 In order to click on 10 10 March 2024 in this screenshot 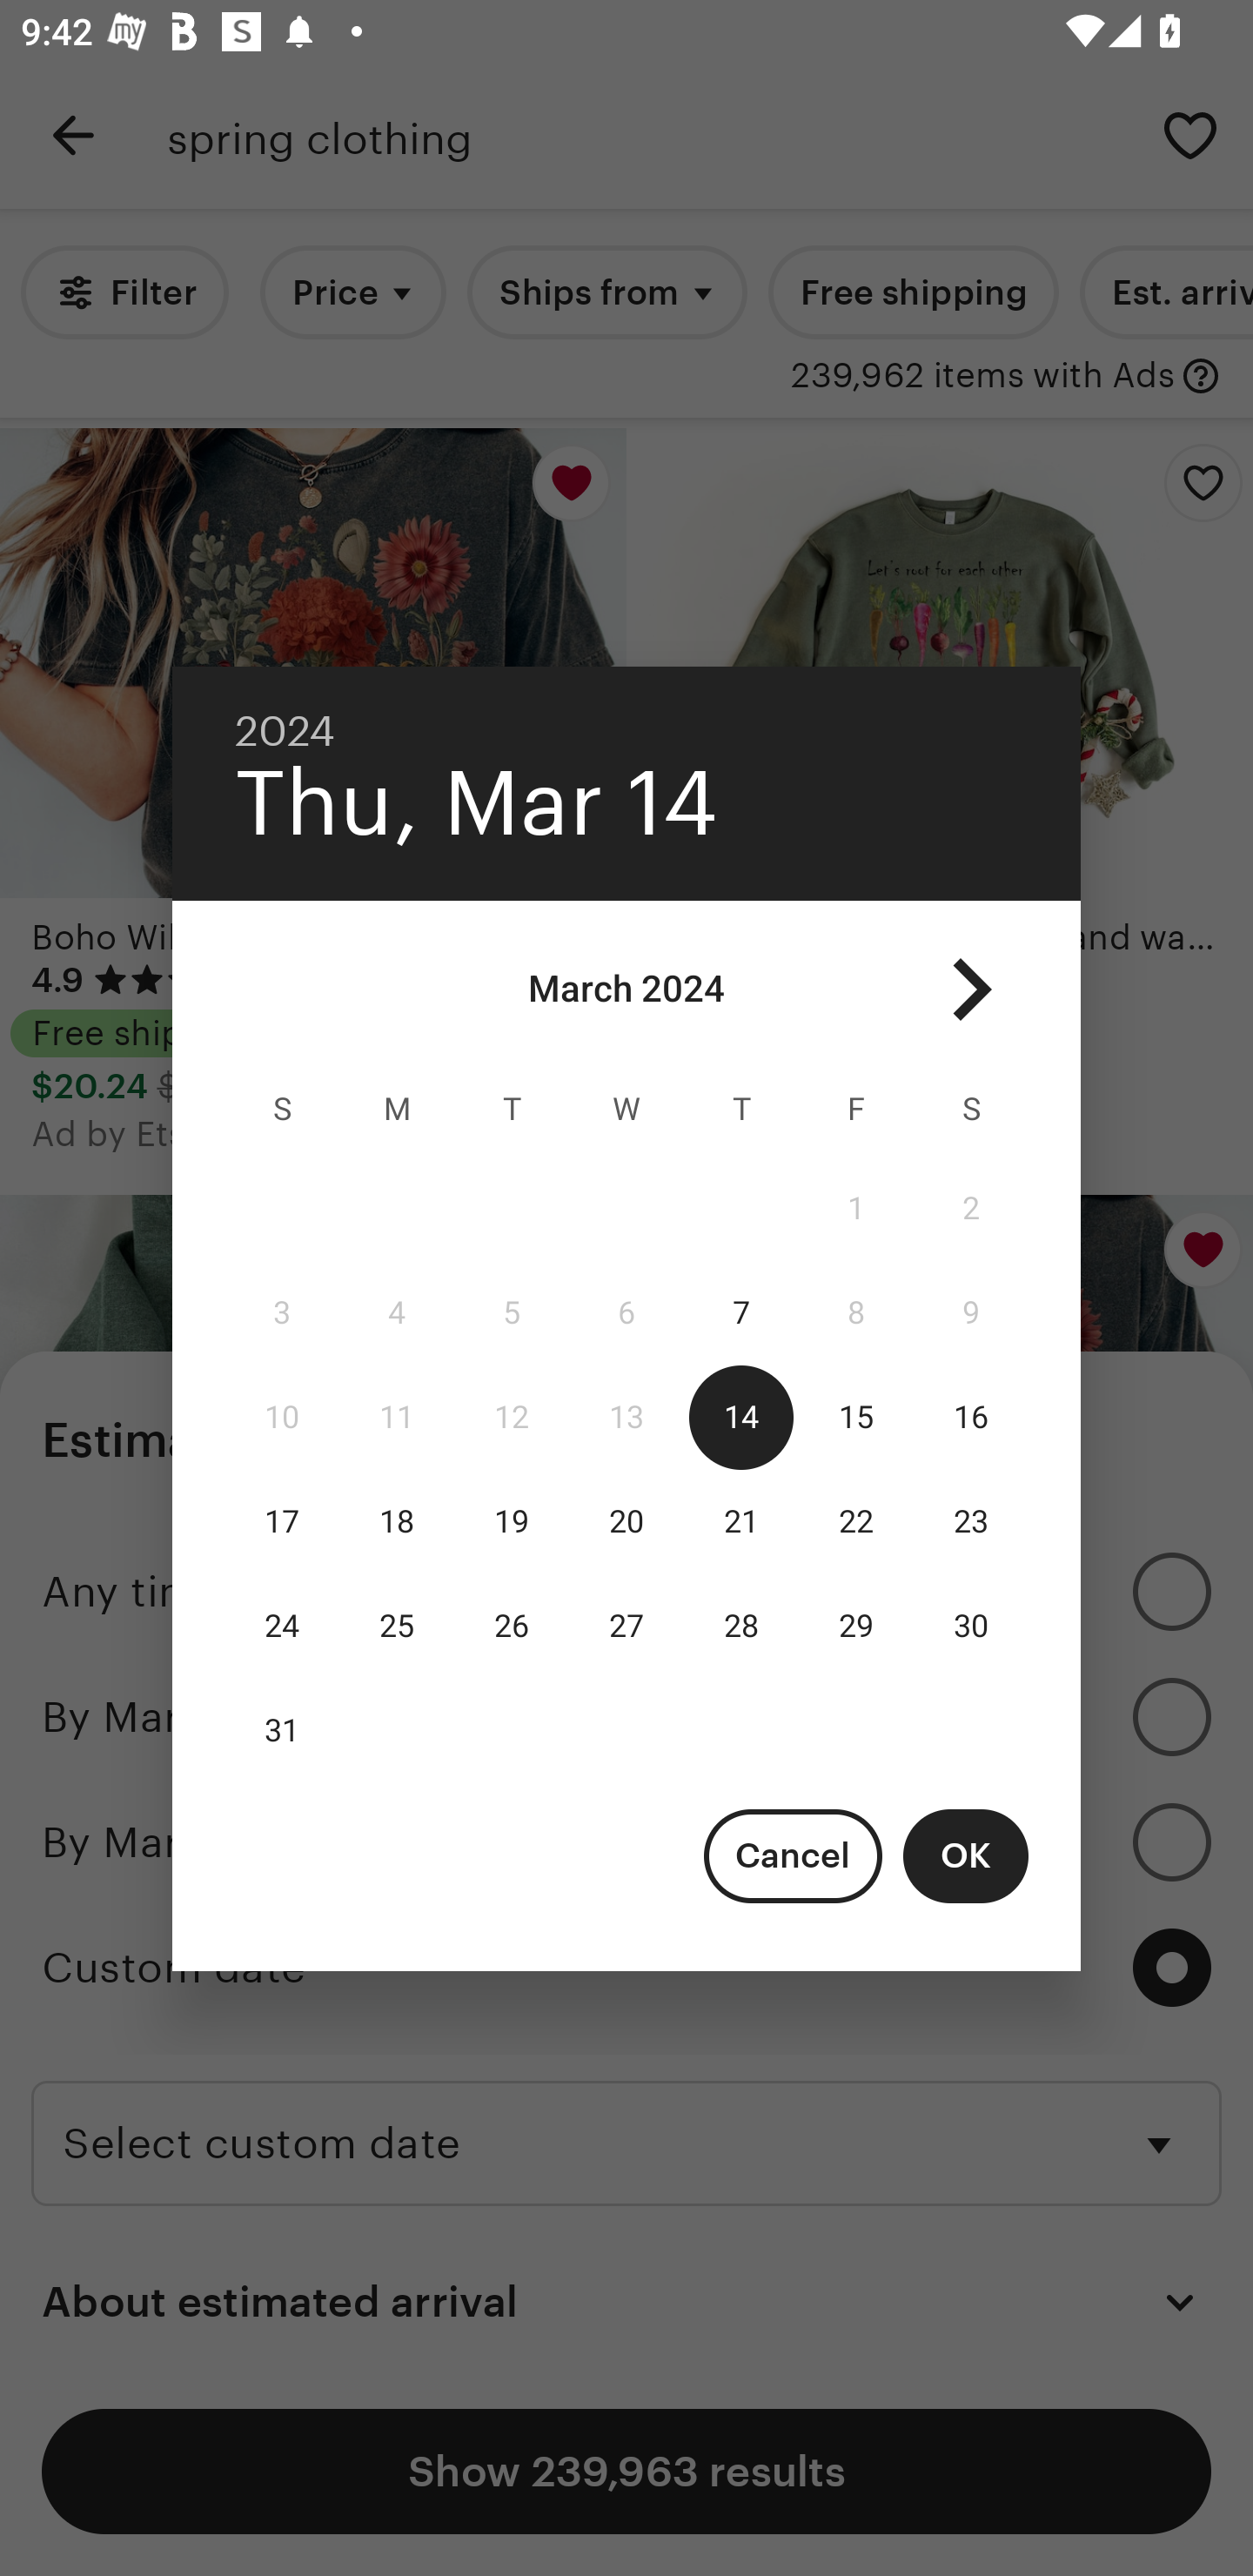, I will do `click(282, 1418)`.